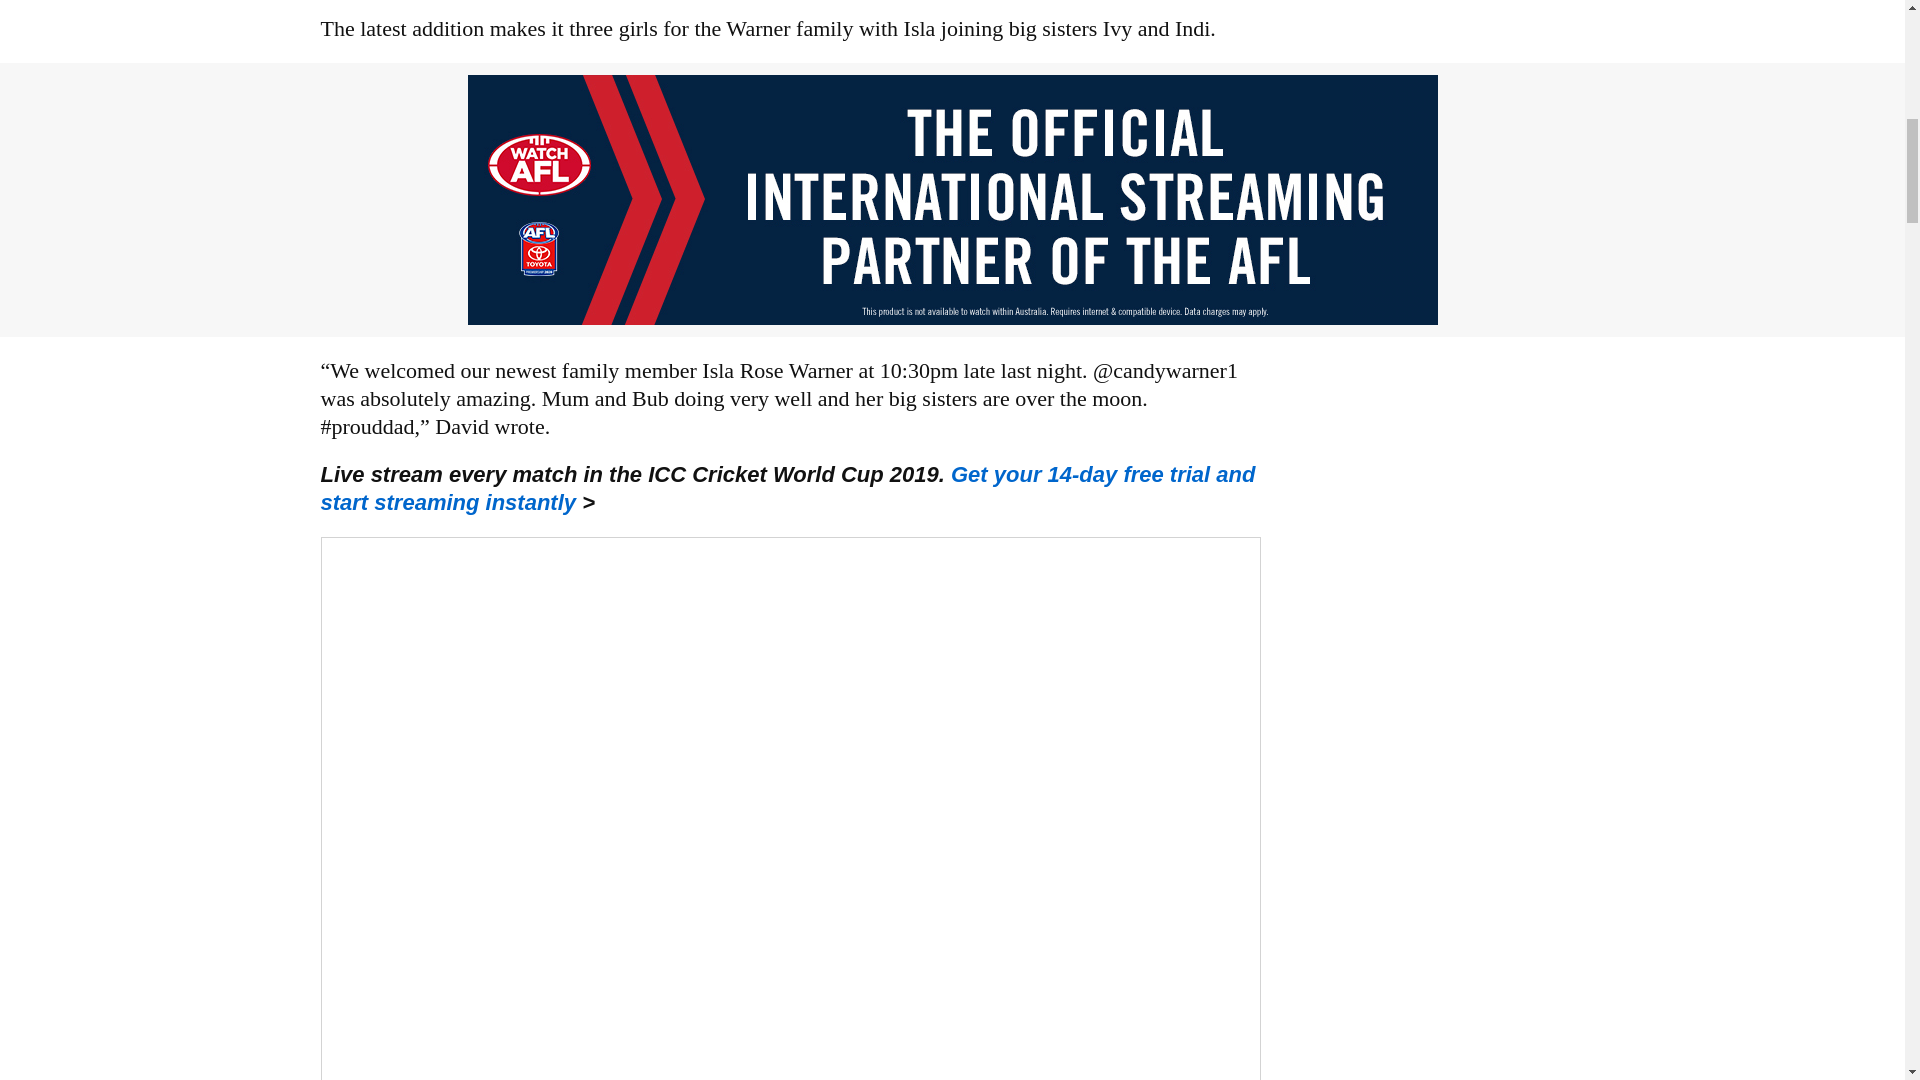 This screenshot has width=1920, height=1080. What do you see at coordinates (788, 488) in the screenshot?
I see `Get your 14-day free trial and start streaming instantly` at bounding box center [788, 488].